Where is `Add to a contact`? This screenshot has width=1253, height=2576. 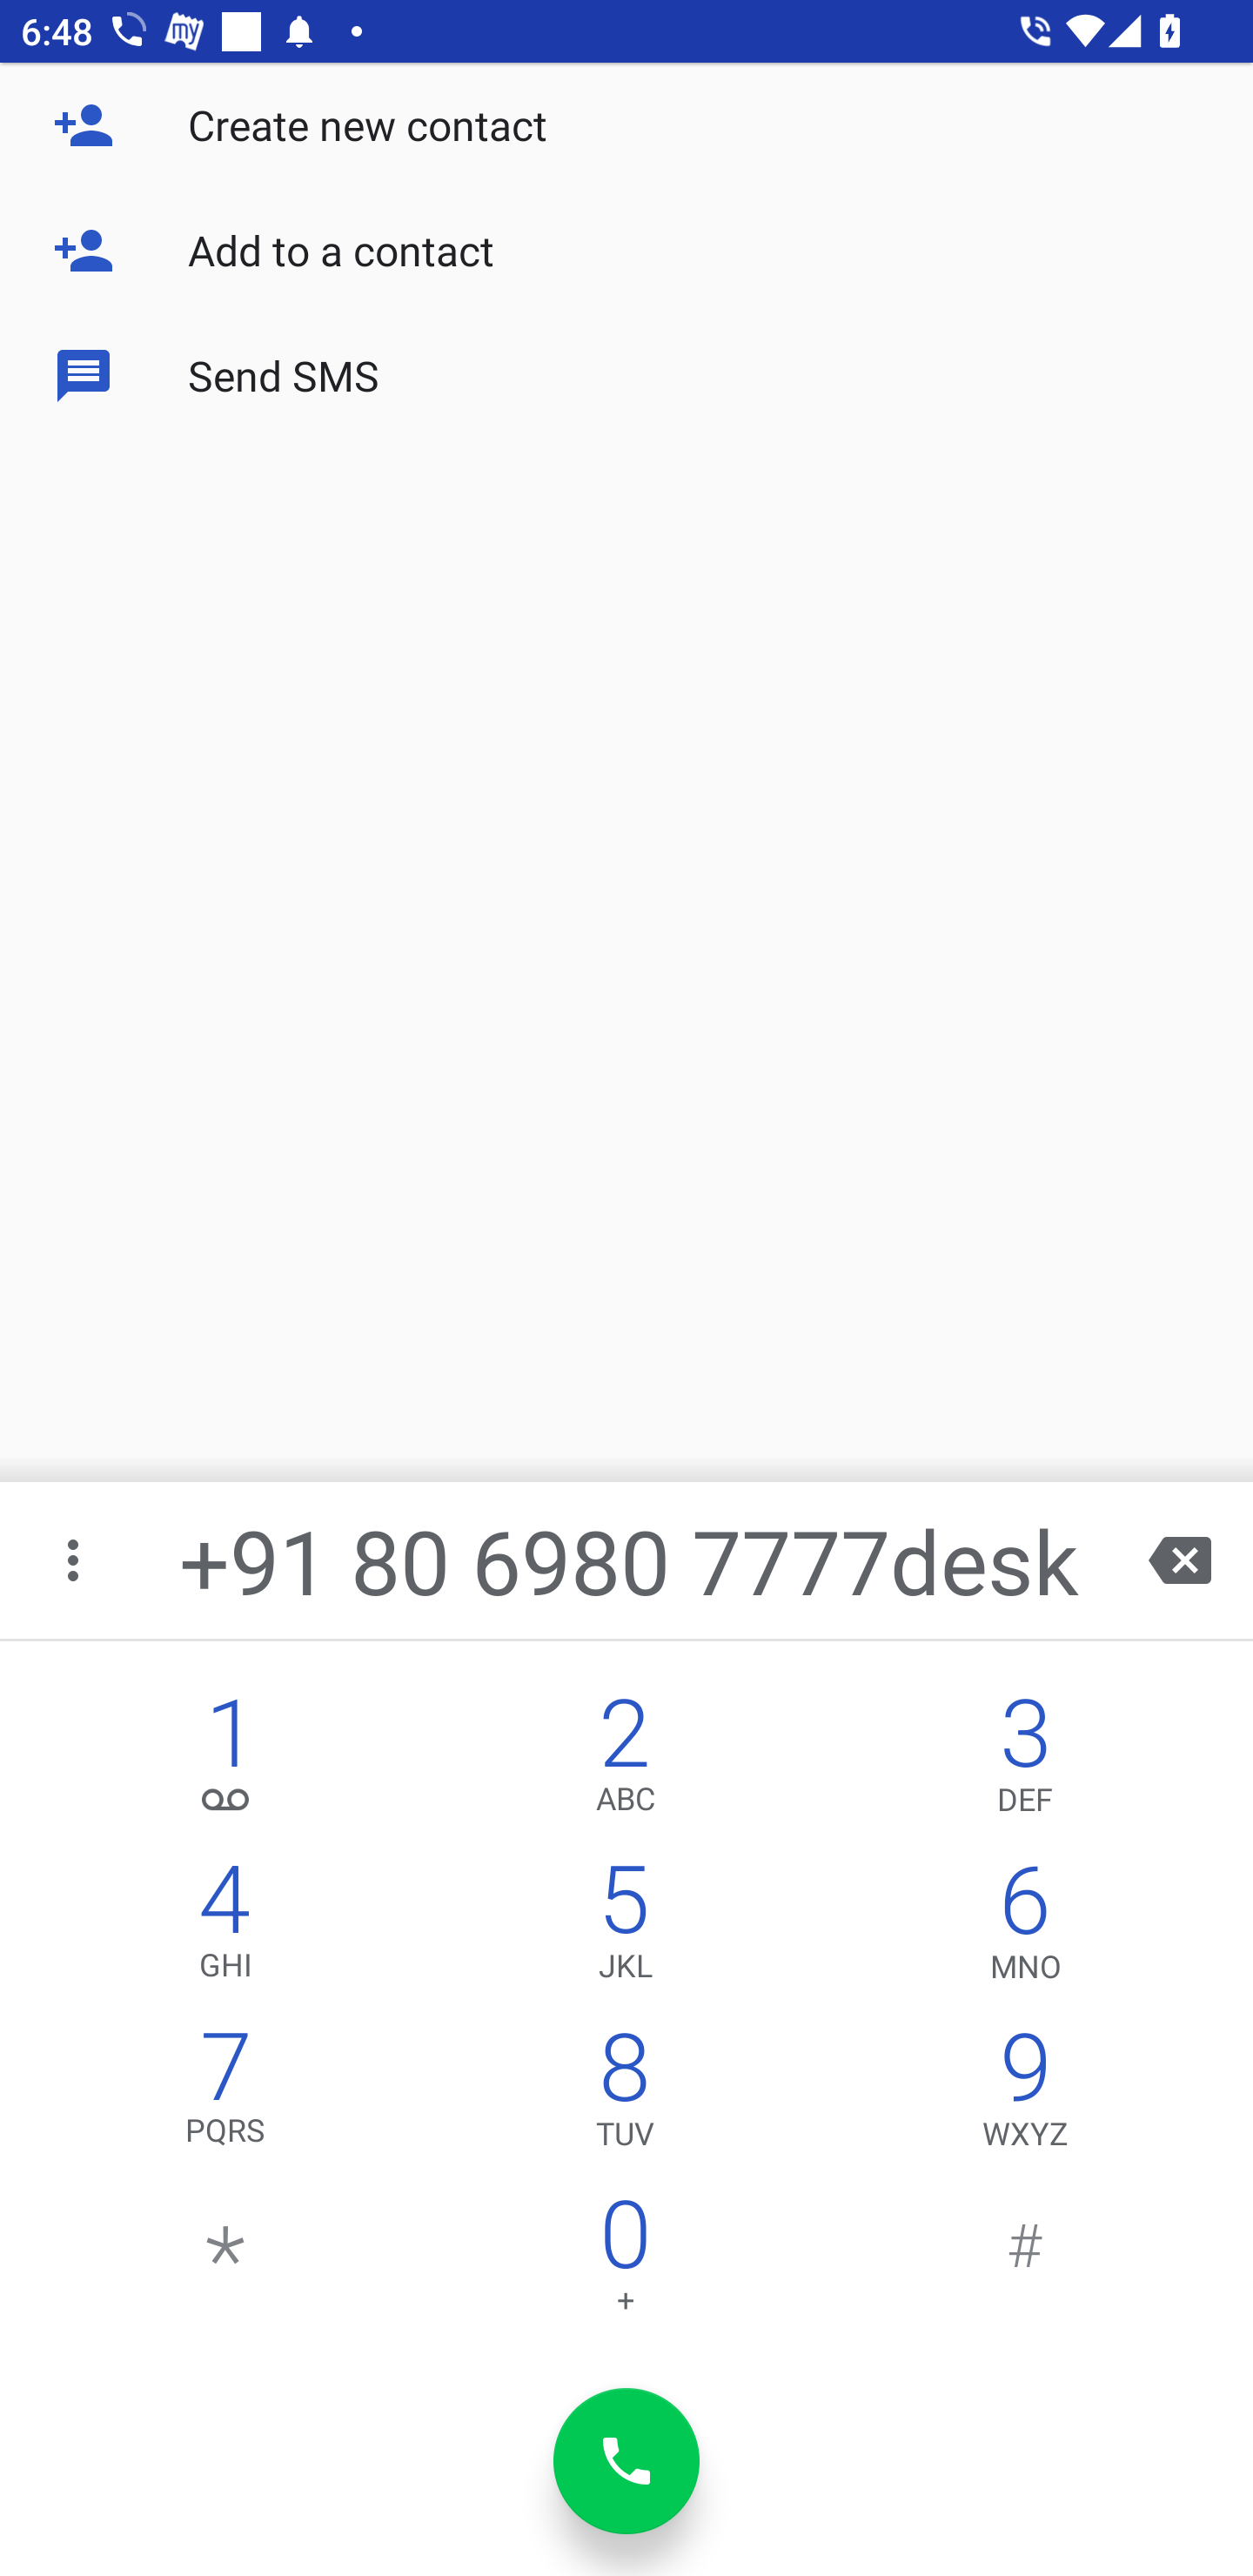 Add to a contact is located at coordinates (626, 251).